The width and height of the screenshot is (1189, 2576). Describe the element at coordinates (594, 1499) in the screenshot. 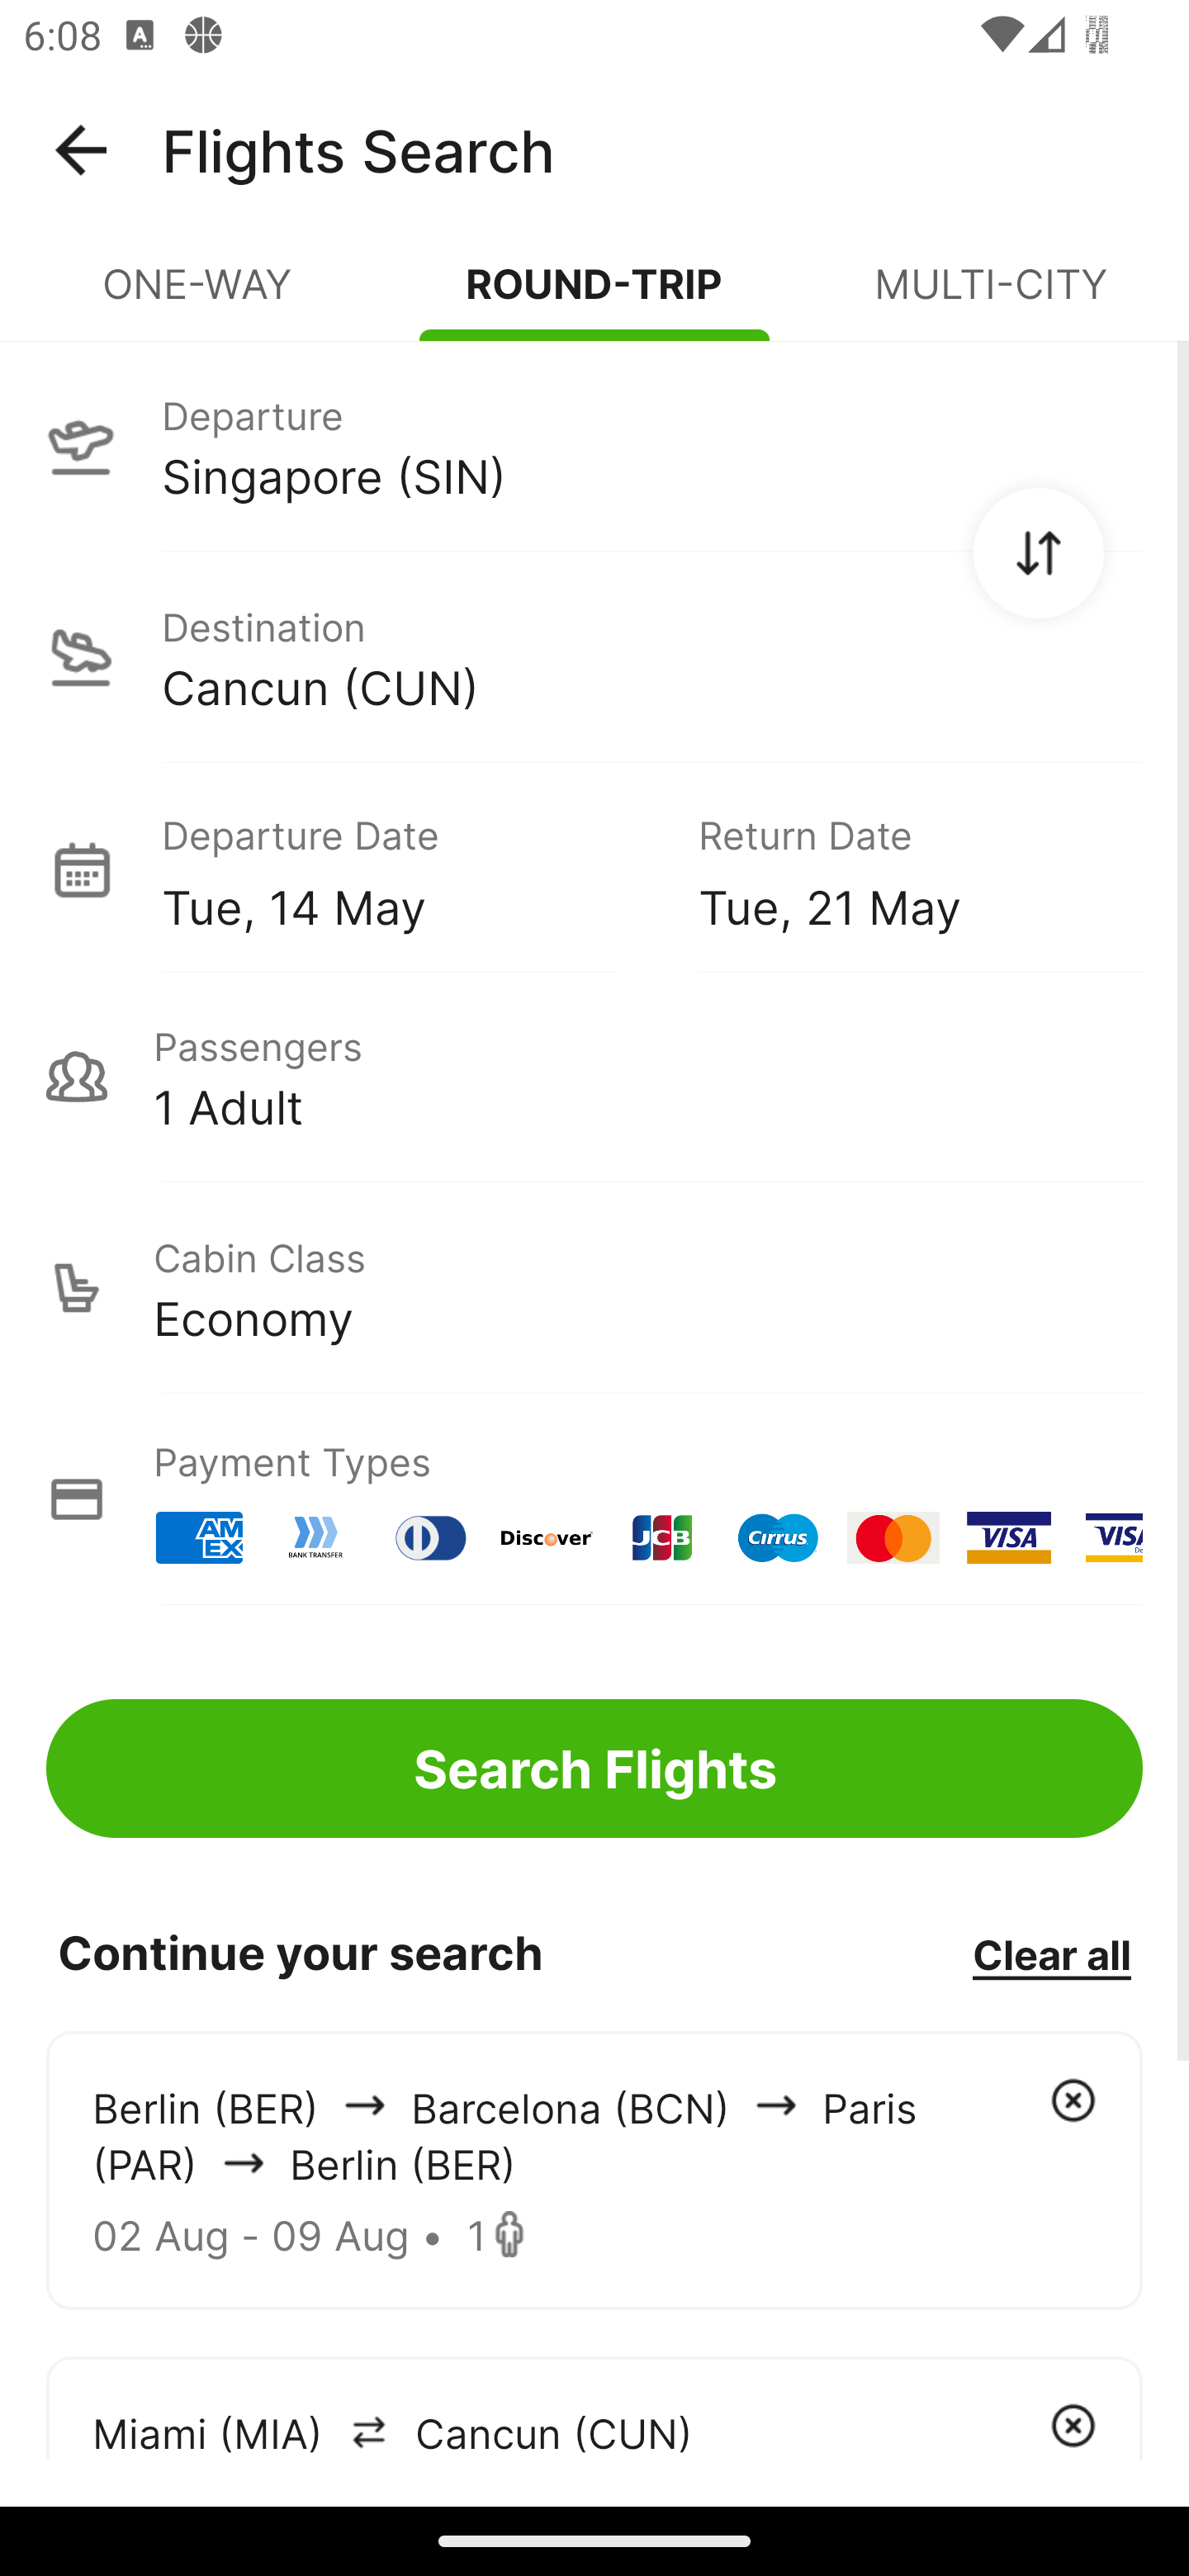

I see `Payment Types` at that location.